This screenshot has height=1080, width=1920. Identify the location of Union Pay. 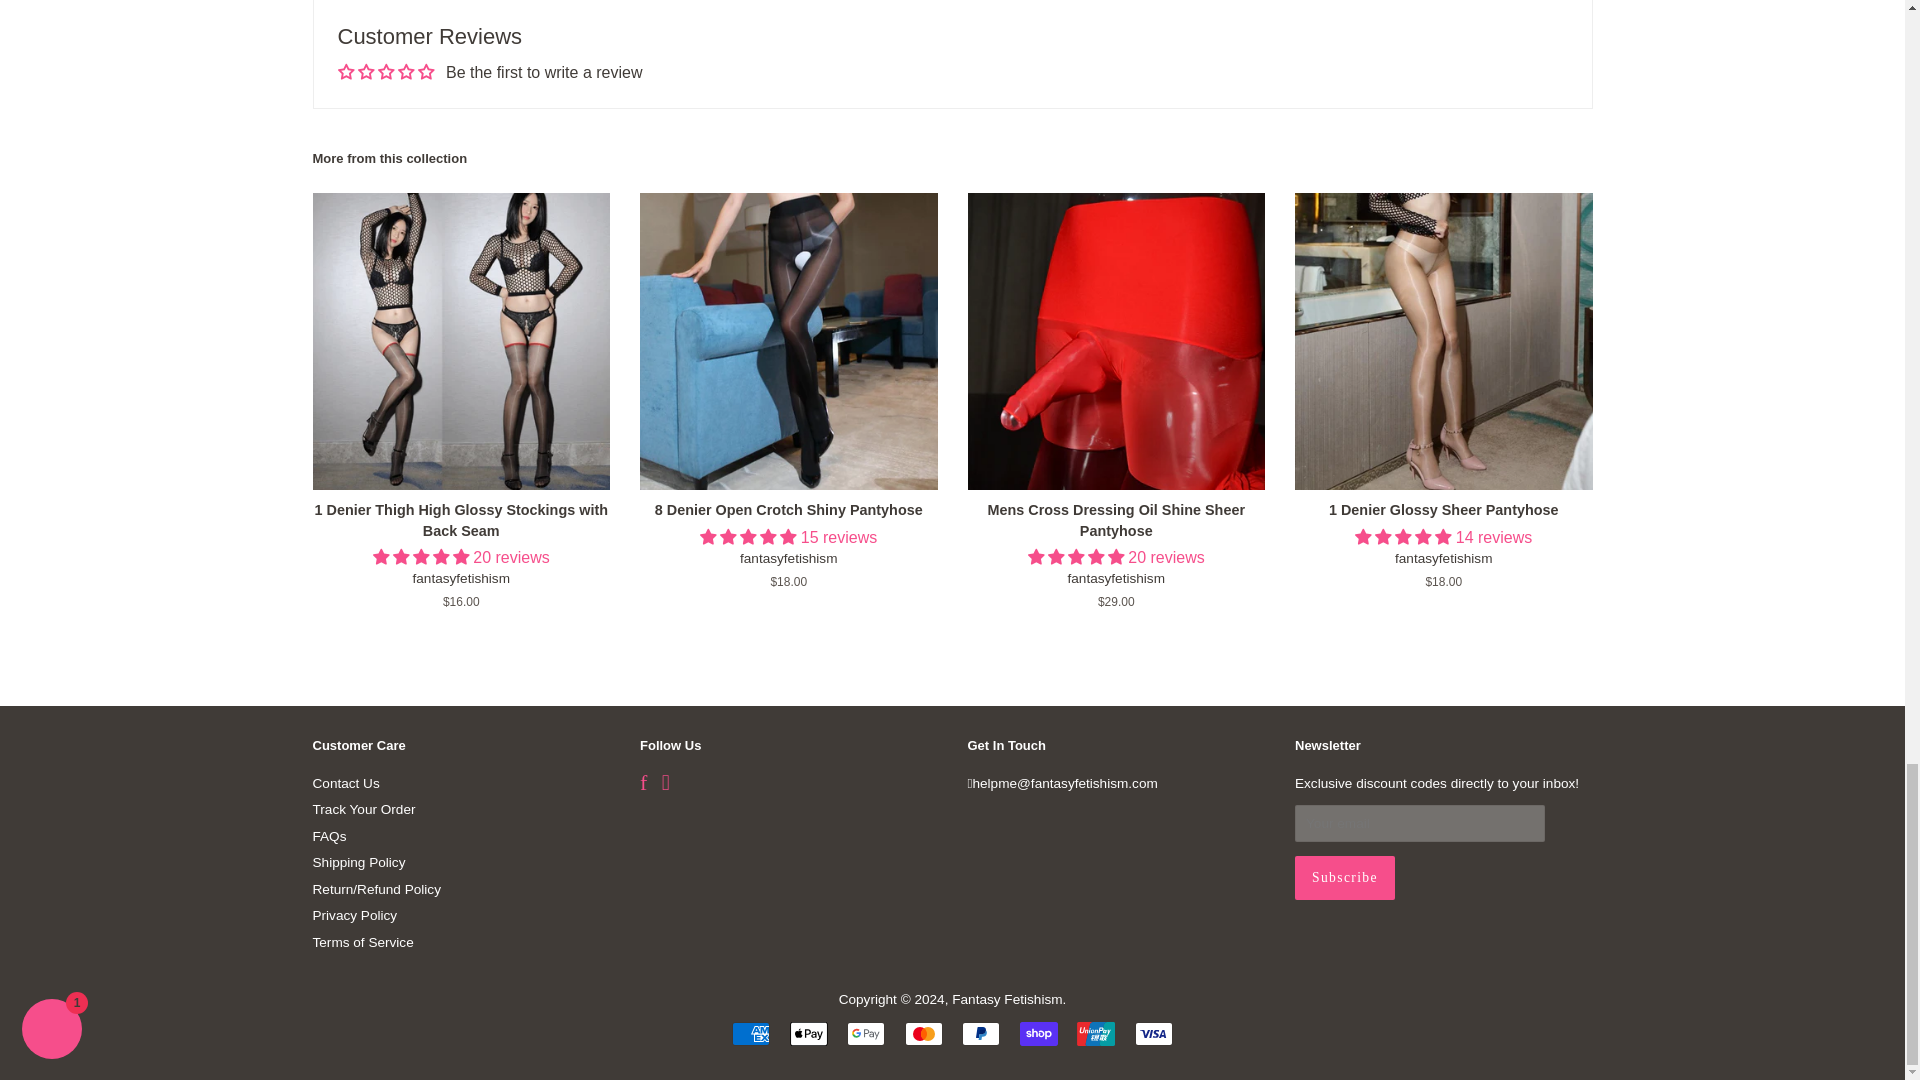
(1096, 1034).